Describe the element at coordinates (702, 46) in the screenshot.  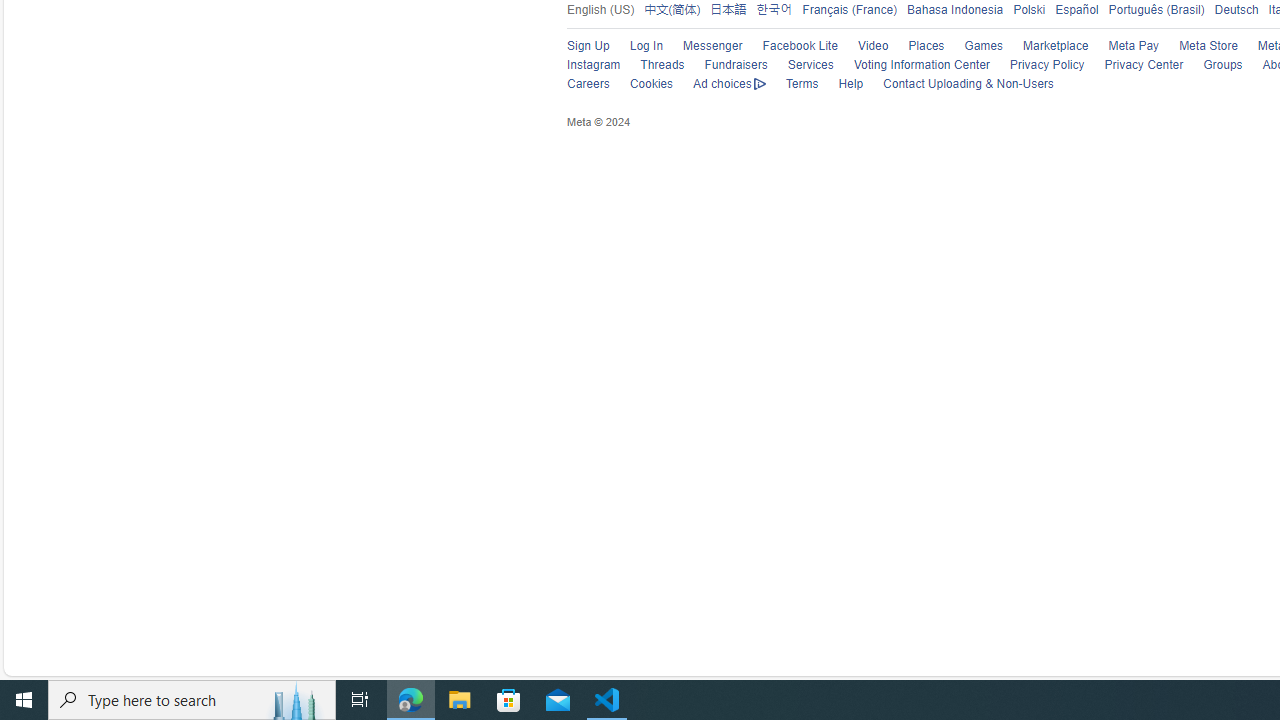
I see `Messenger` at that location.